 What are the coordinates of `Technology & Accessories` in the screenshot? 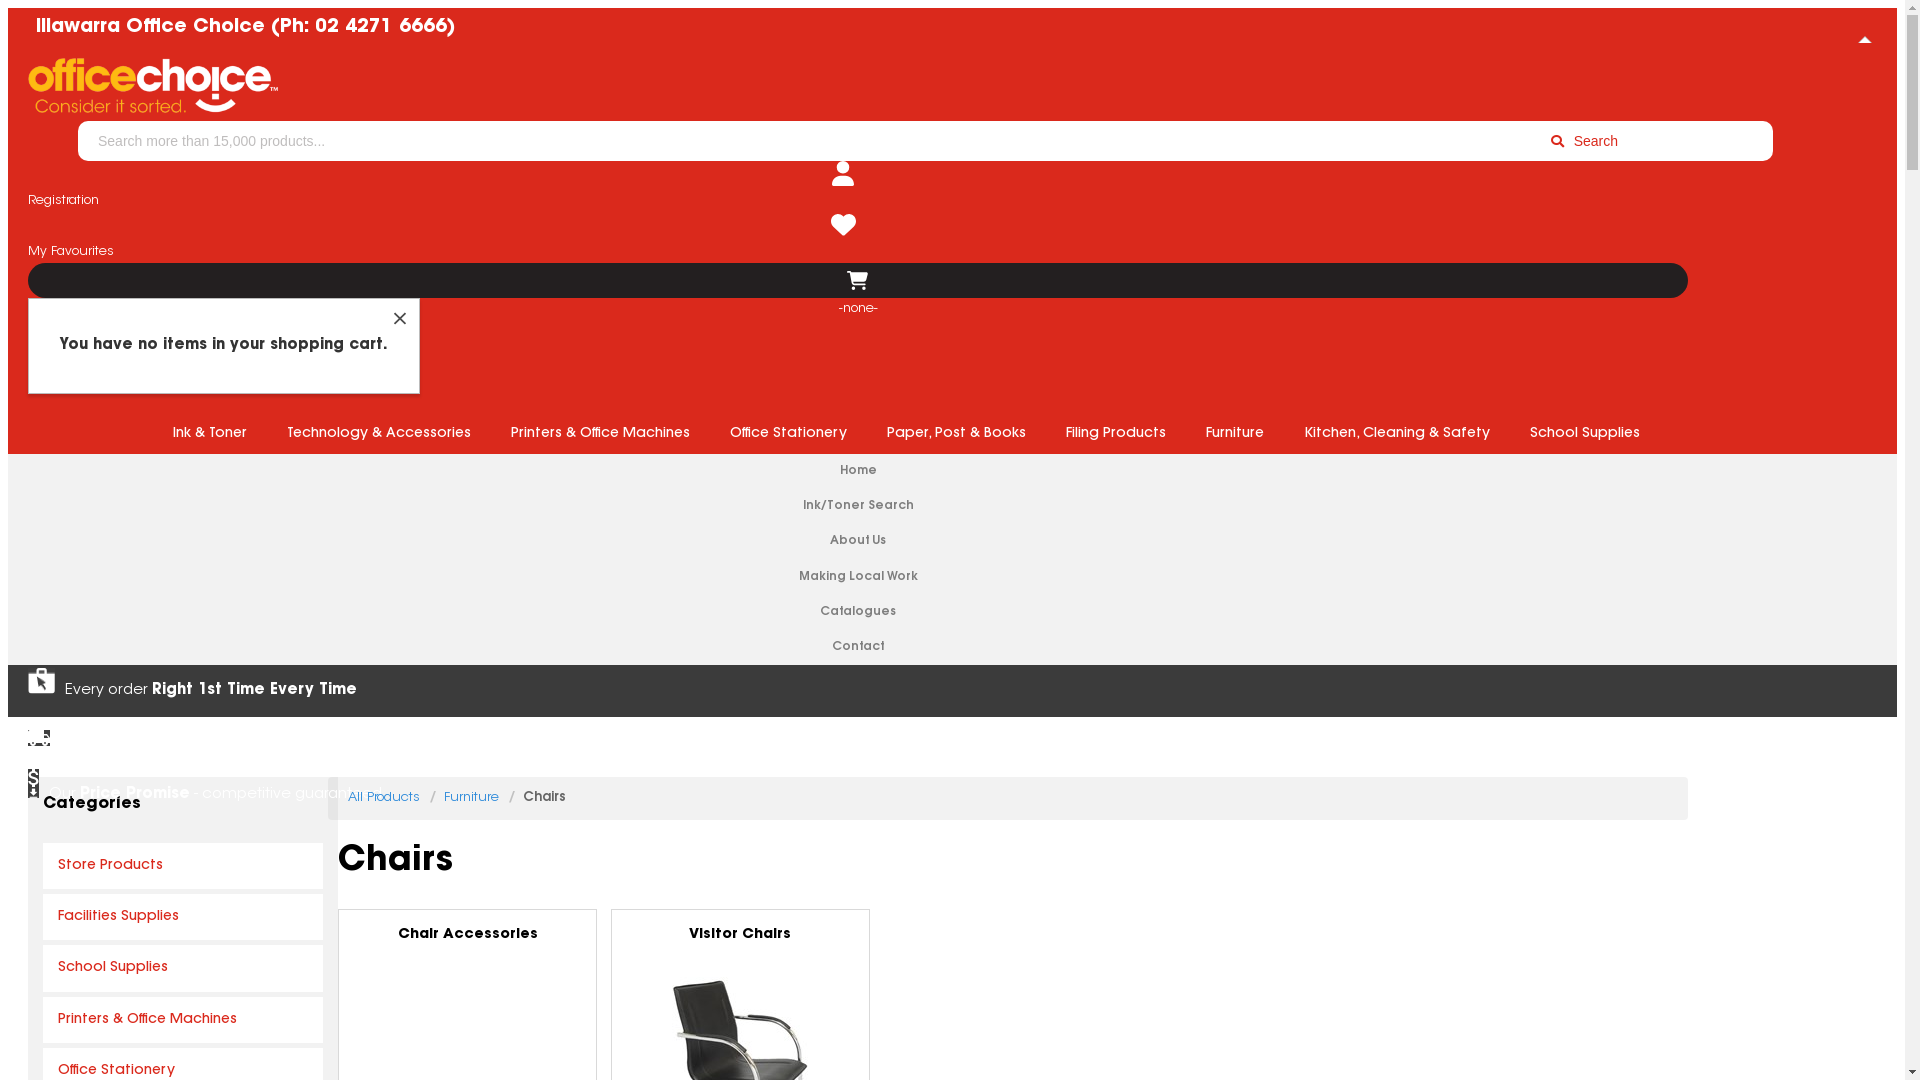 It's located at (378, 434).